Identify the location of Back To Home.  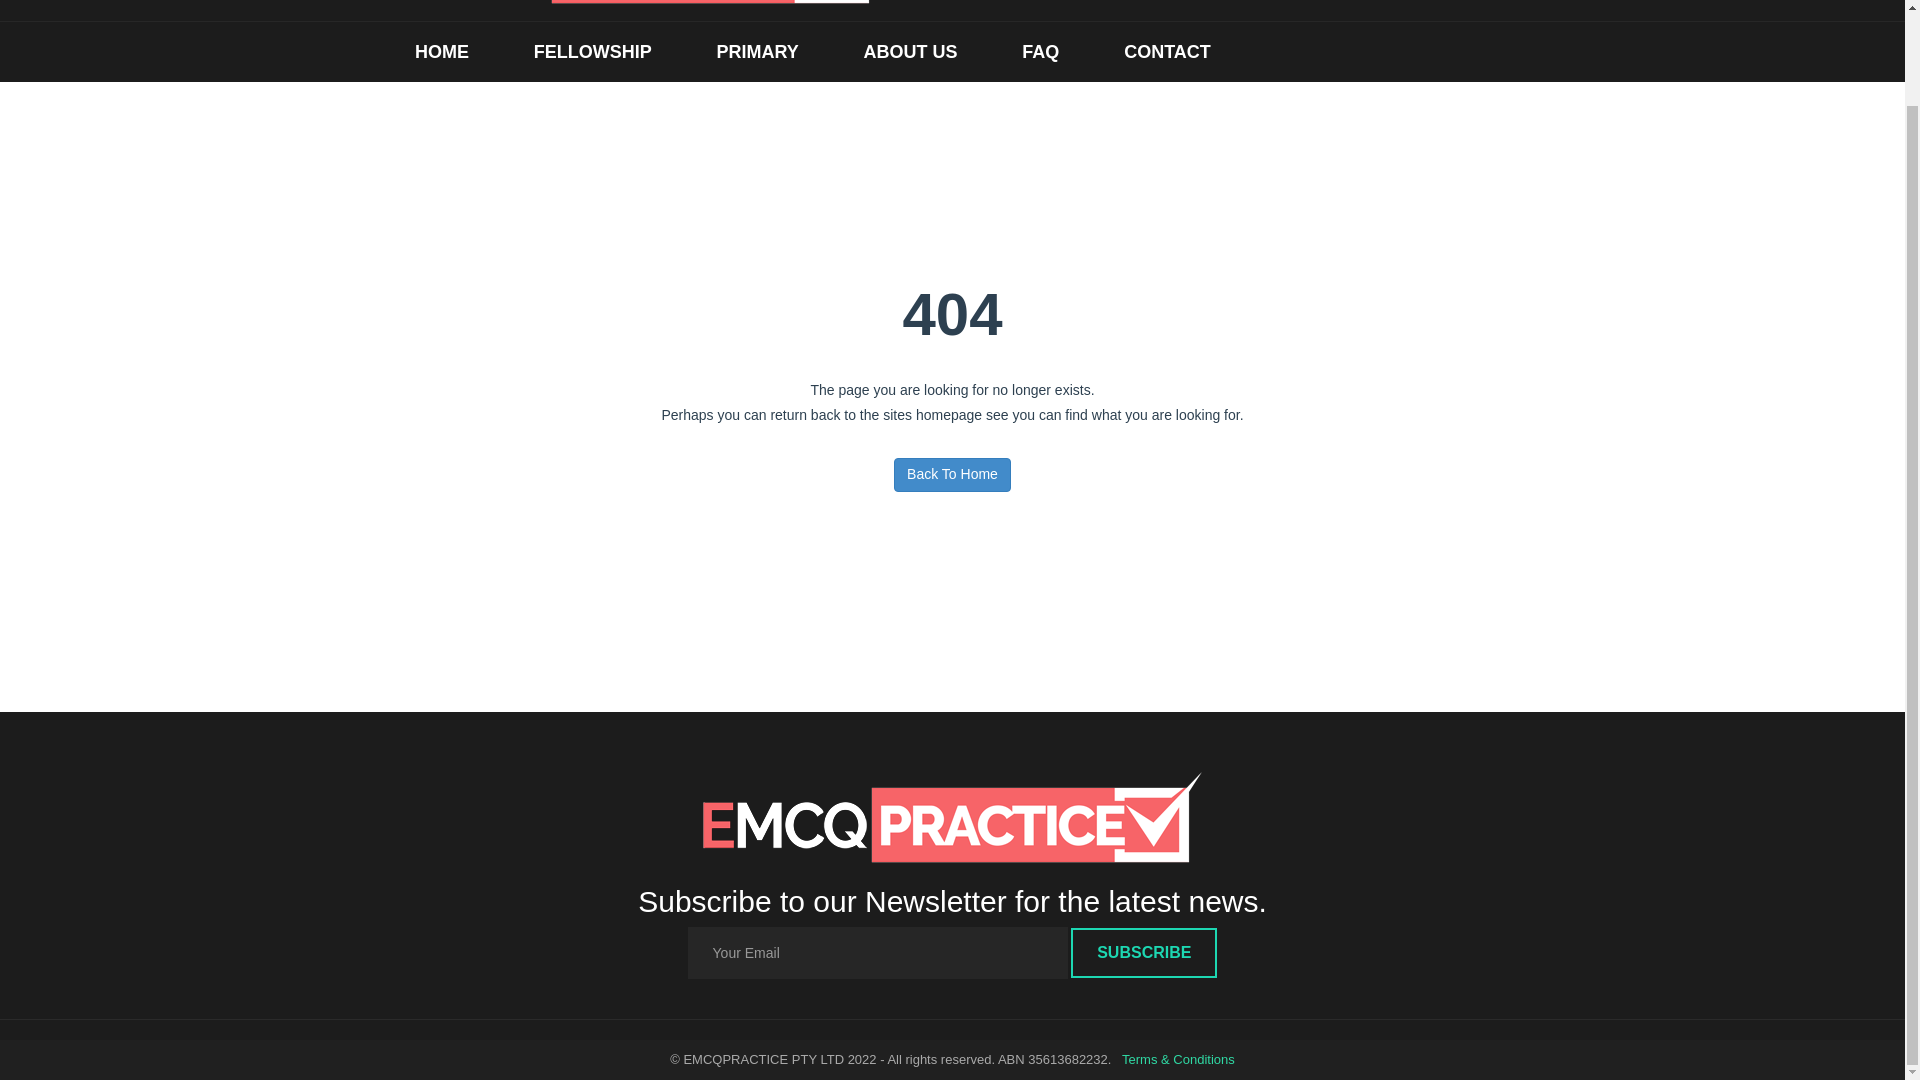
(952, 474).